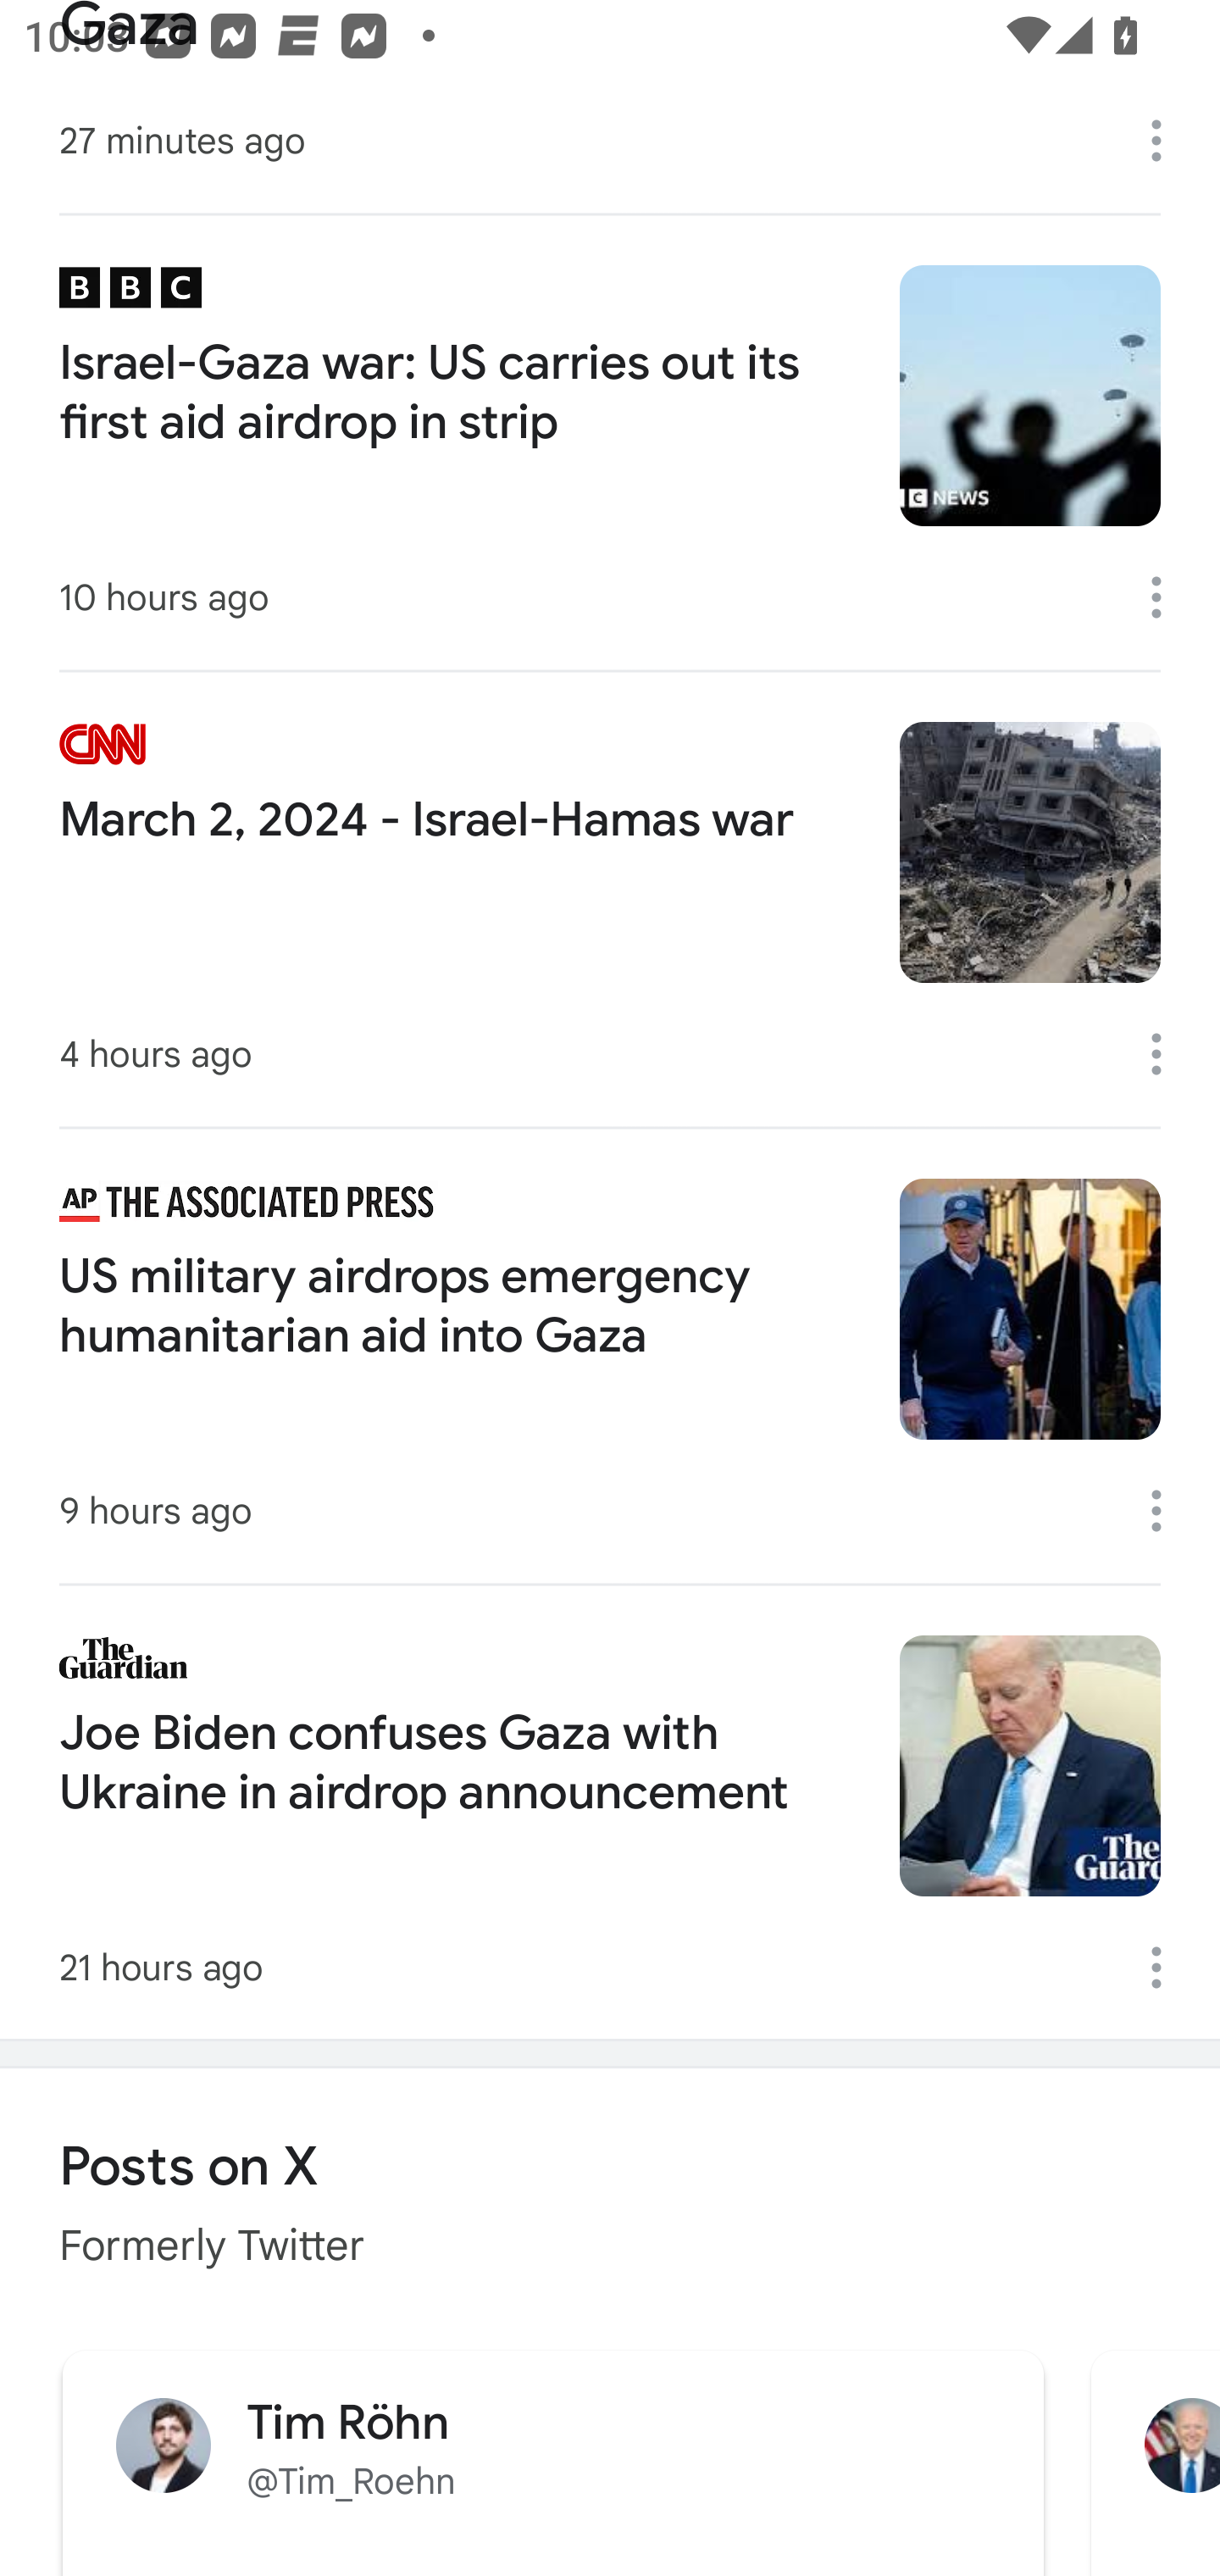  Describe the element at coordinates (1167, 1510) in the screenshot. I see `More options` at that location.